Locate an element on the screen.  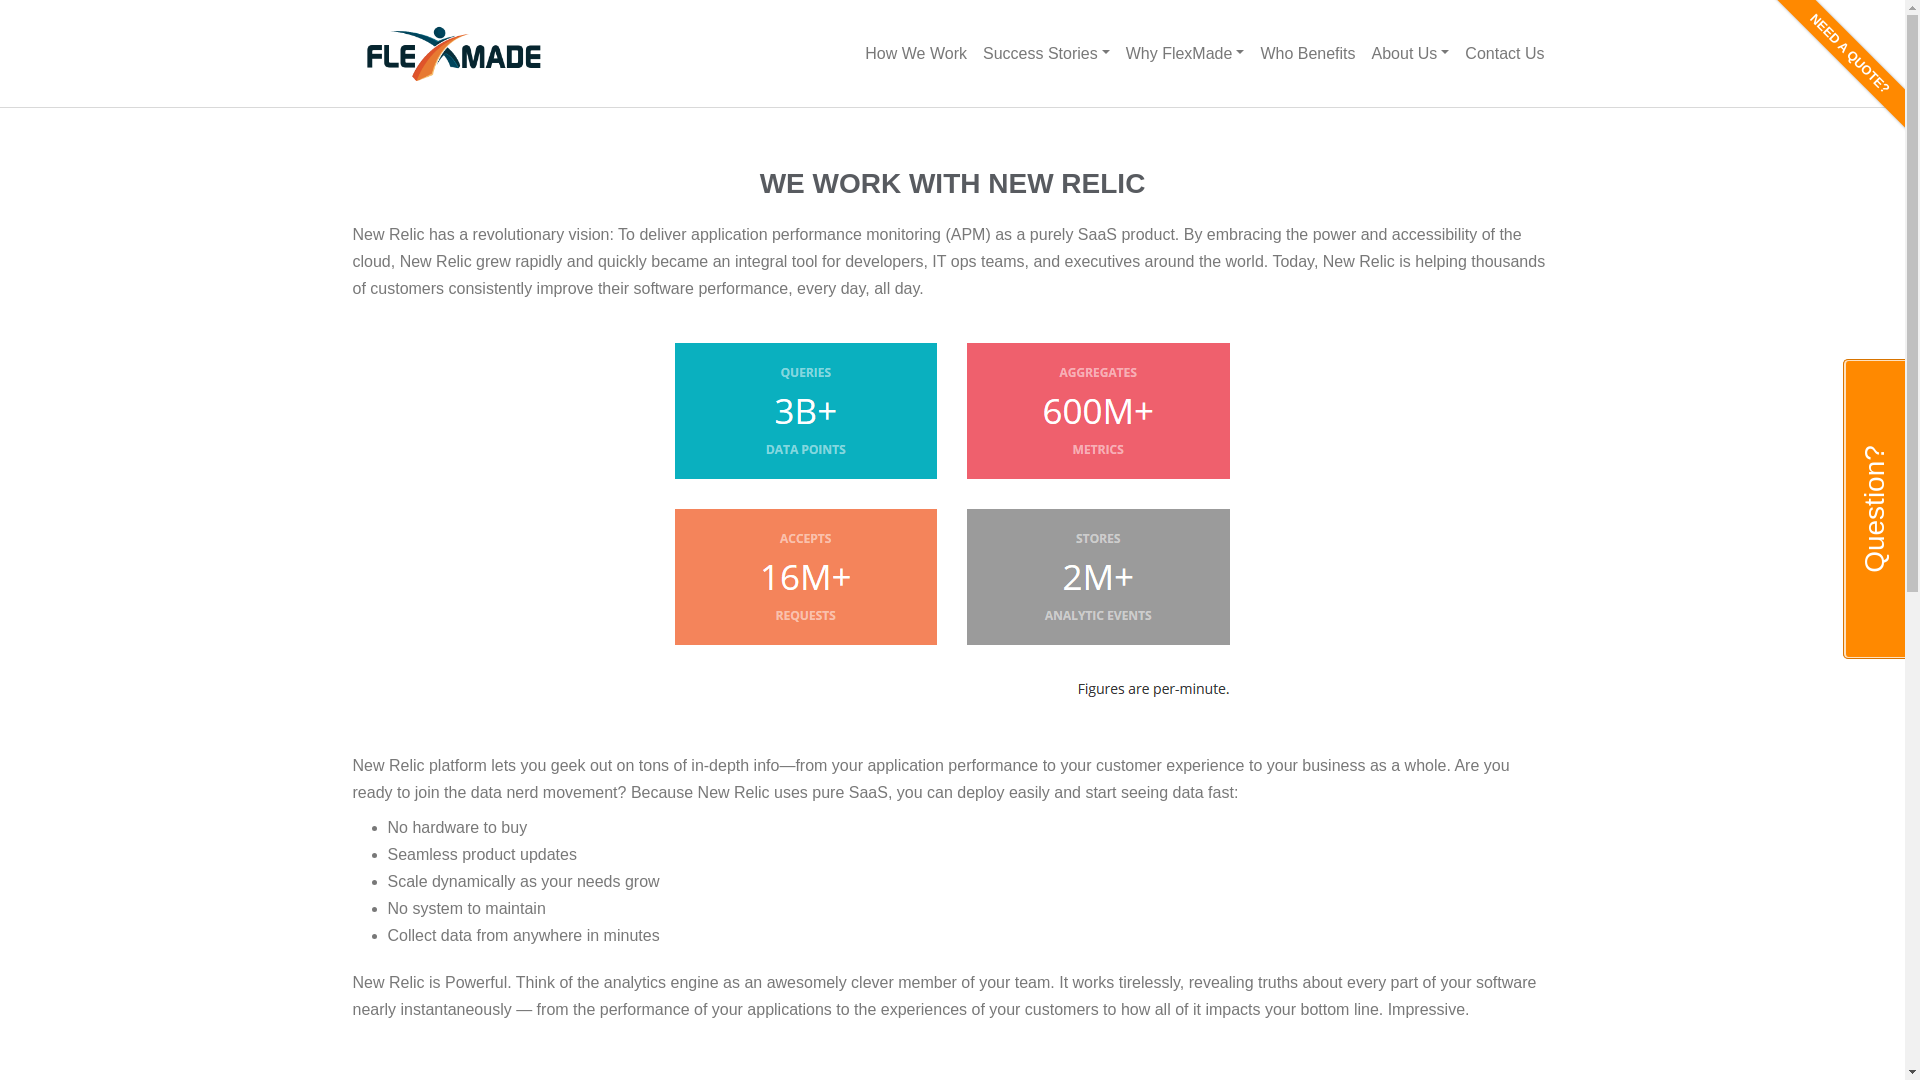
About Us is located at coordinates (1410, 53).